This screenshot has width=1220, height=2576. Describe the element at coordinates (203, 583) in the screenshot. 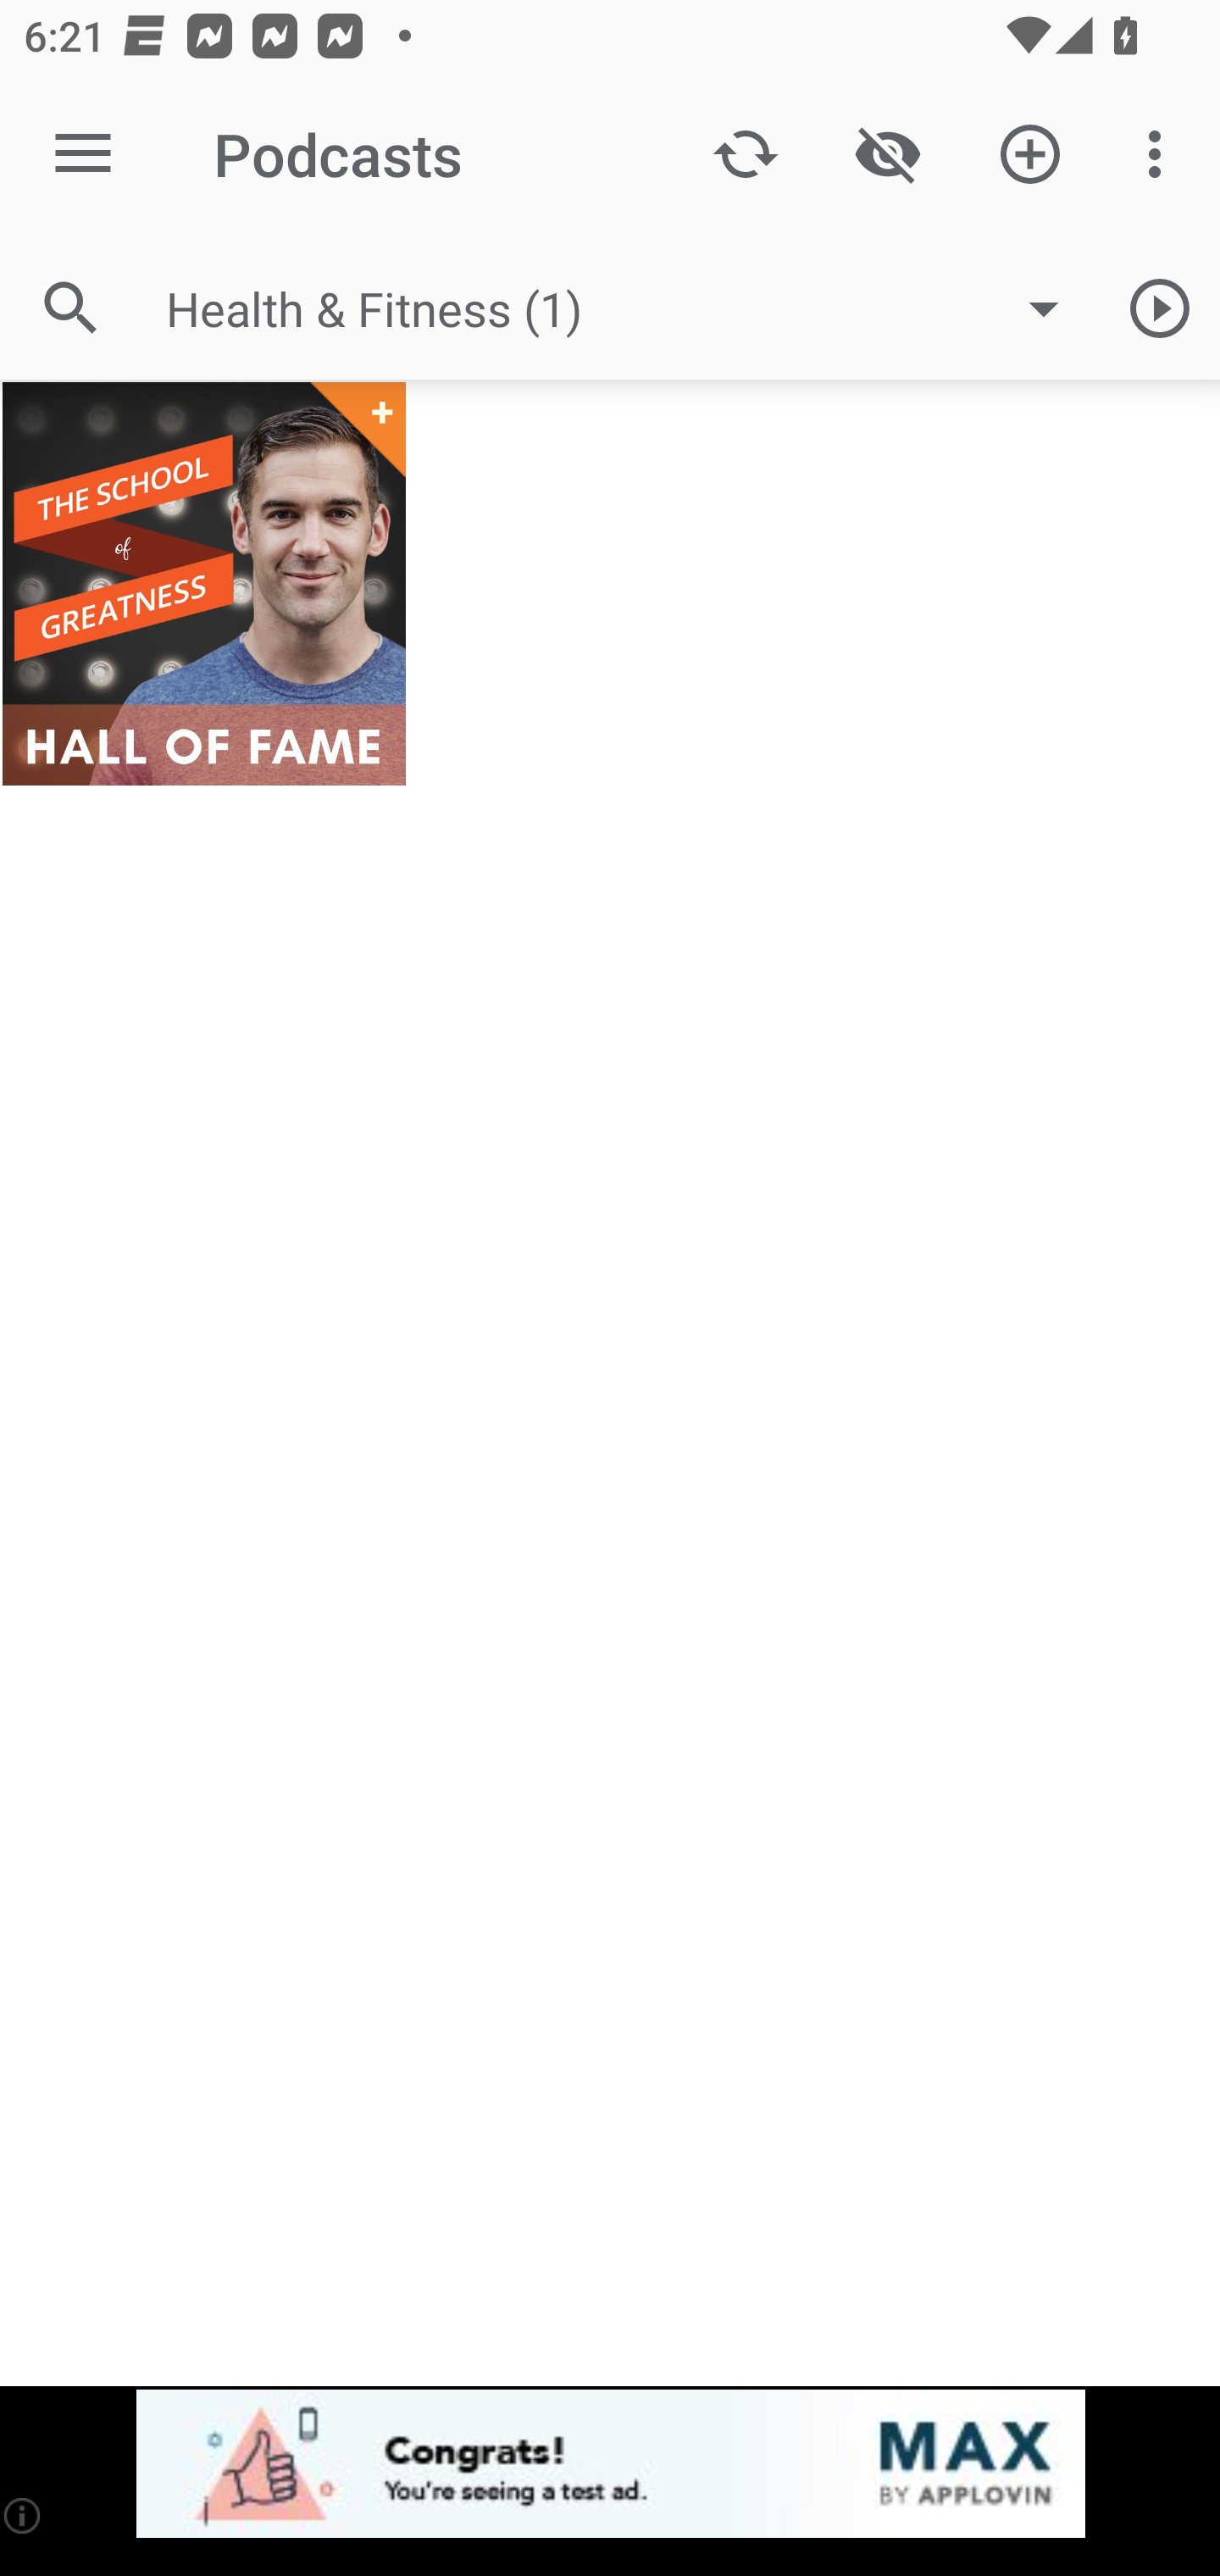

I see `The School of Greatness Hall of Fame +` at that location.